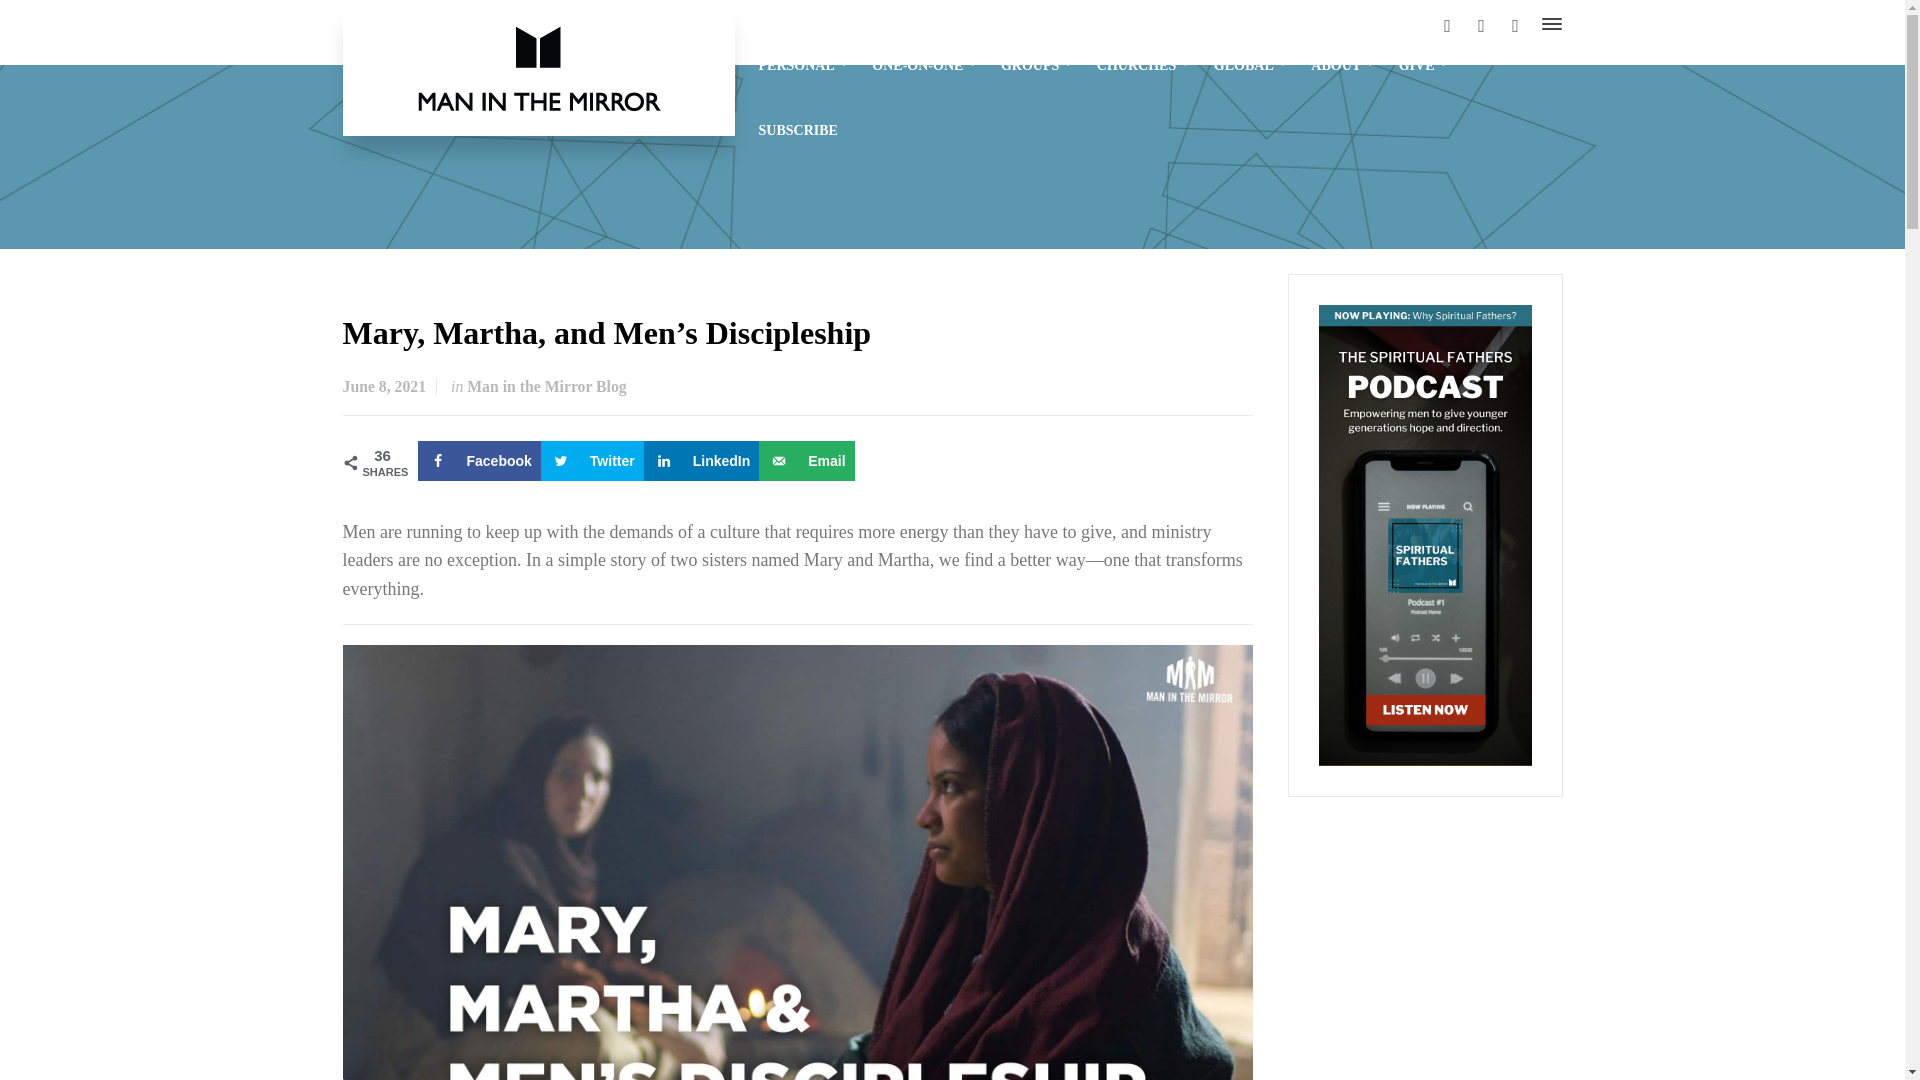  I want to click on CHURCHES, so click(1142, 64).